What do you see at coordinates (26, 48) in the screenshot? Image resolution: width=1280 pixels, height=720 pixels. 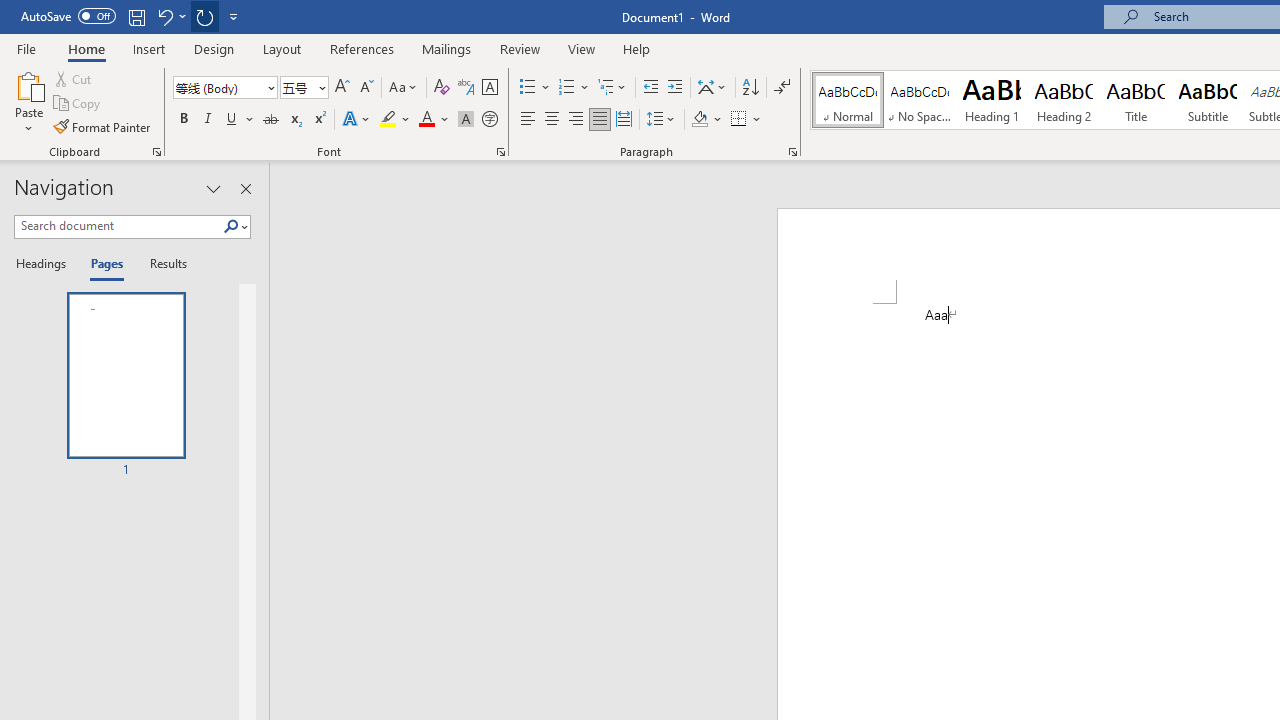 I see `File Tab` at bounding box center [26, 48].